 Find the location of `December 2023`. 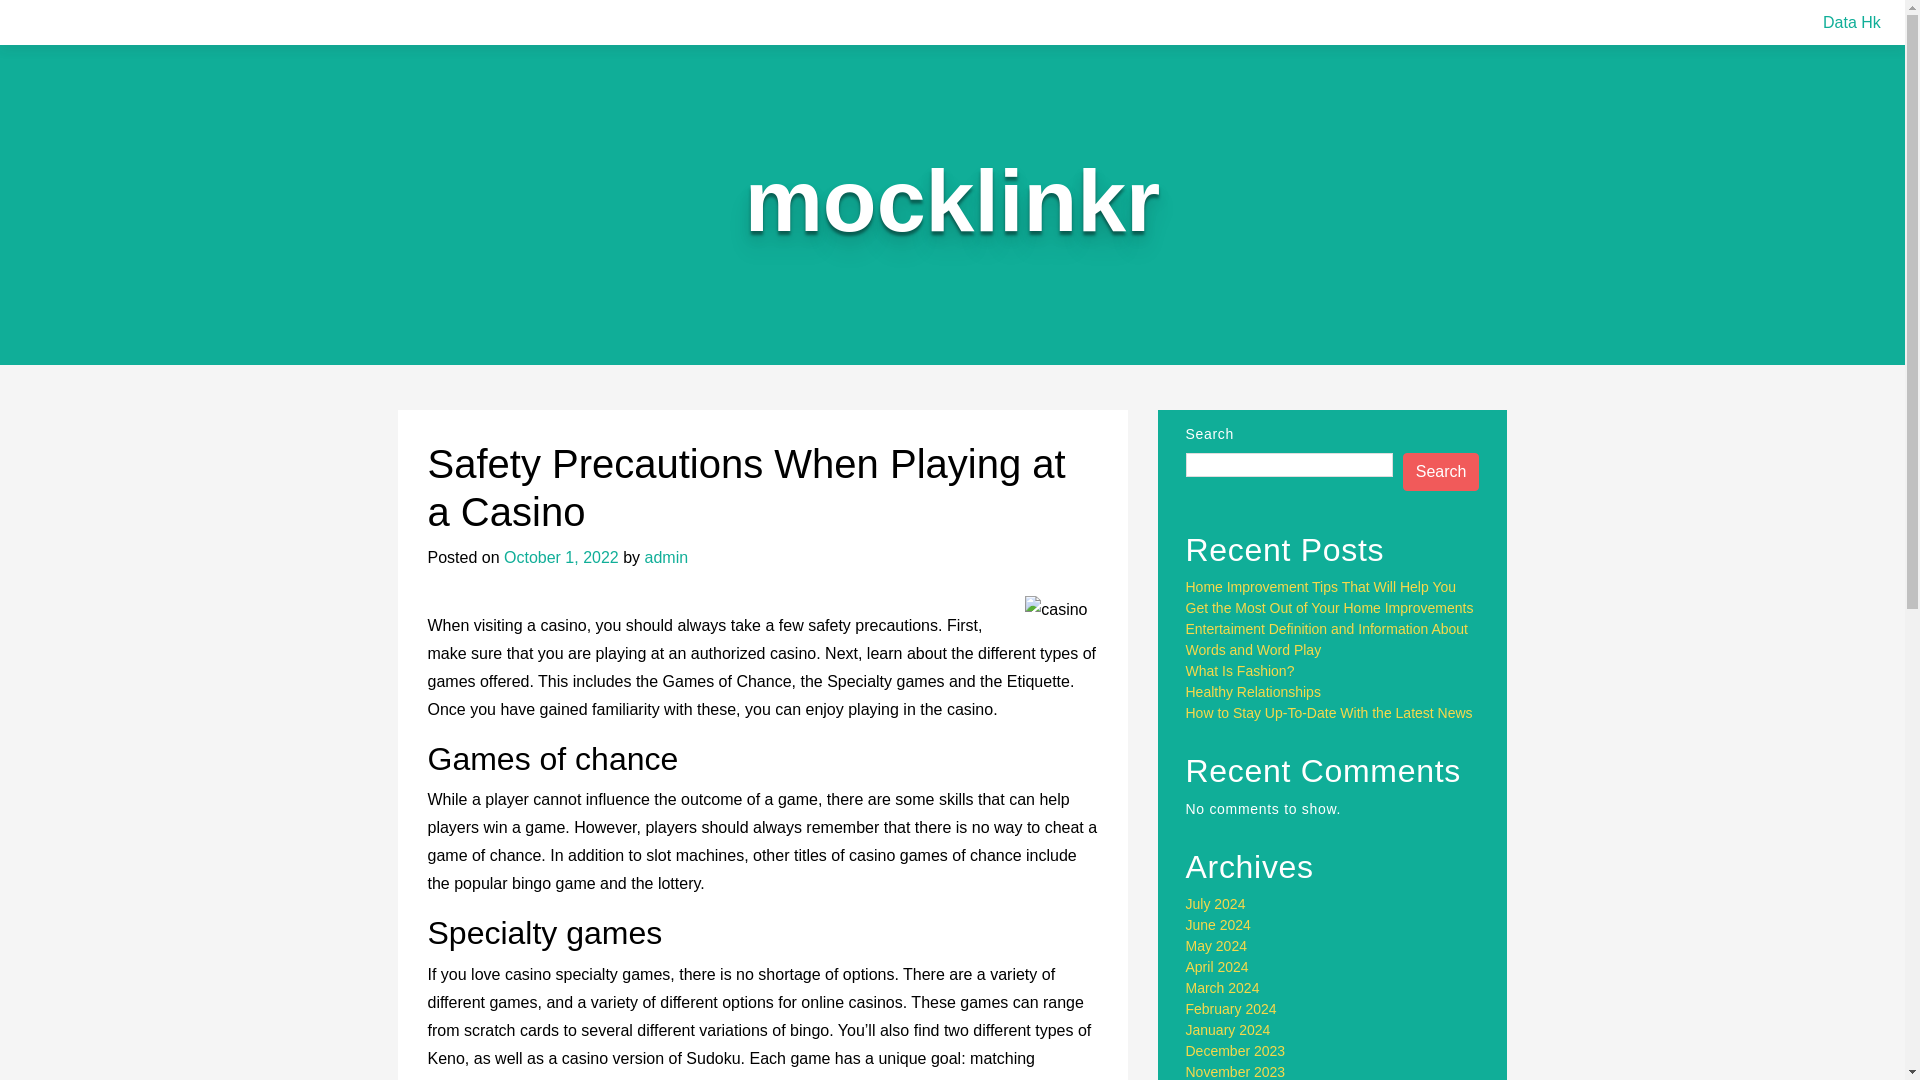

December 2023 is located at coordinates (1236, 1051).